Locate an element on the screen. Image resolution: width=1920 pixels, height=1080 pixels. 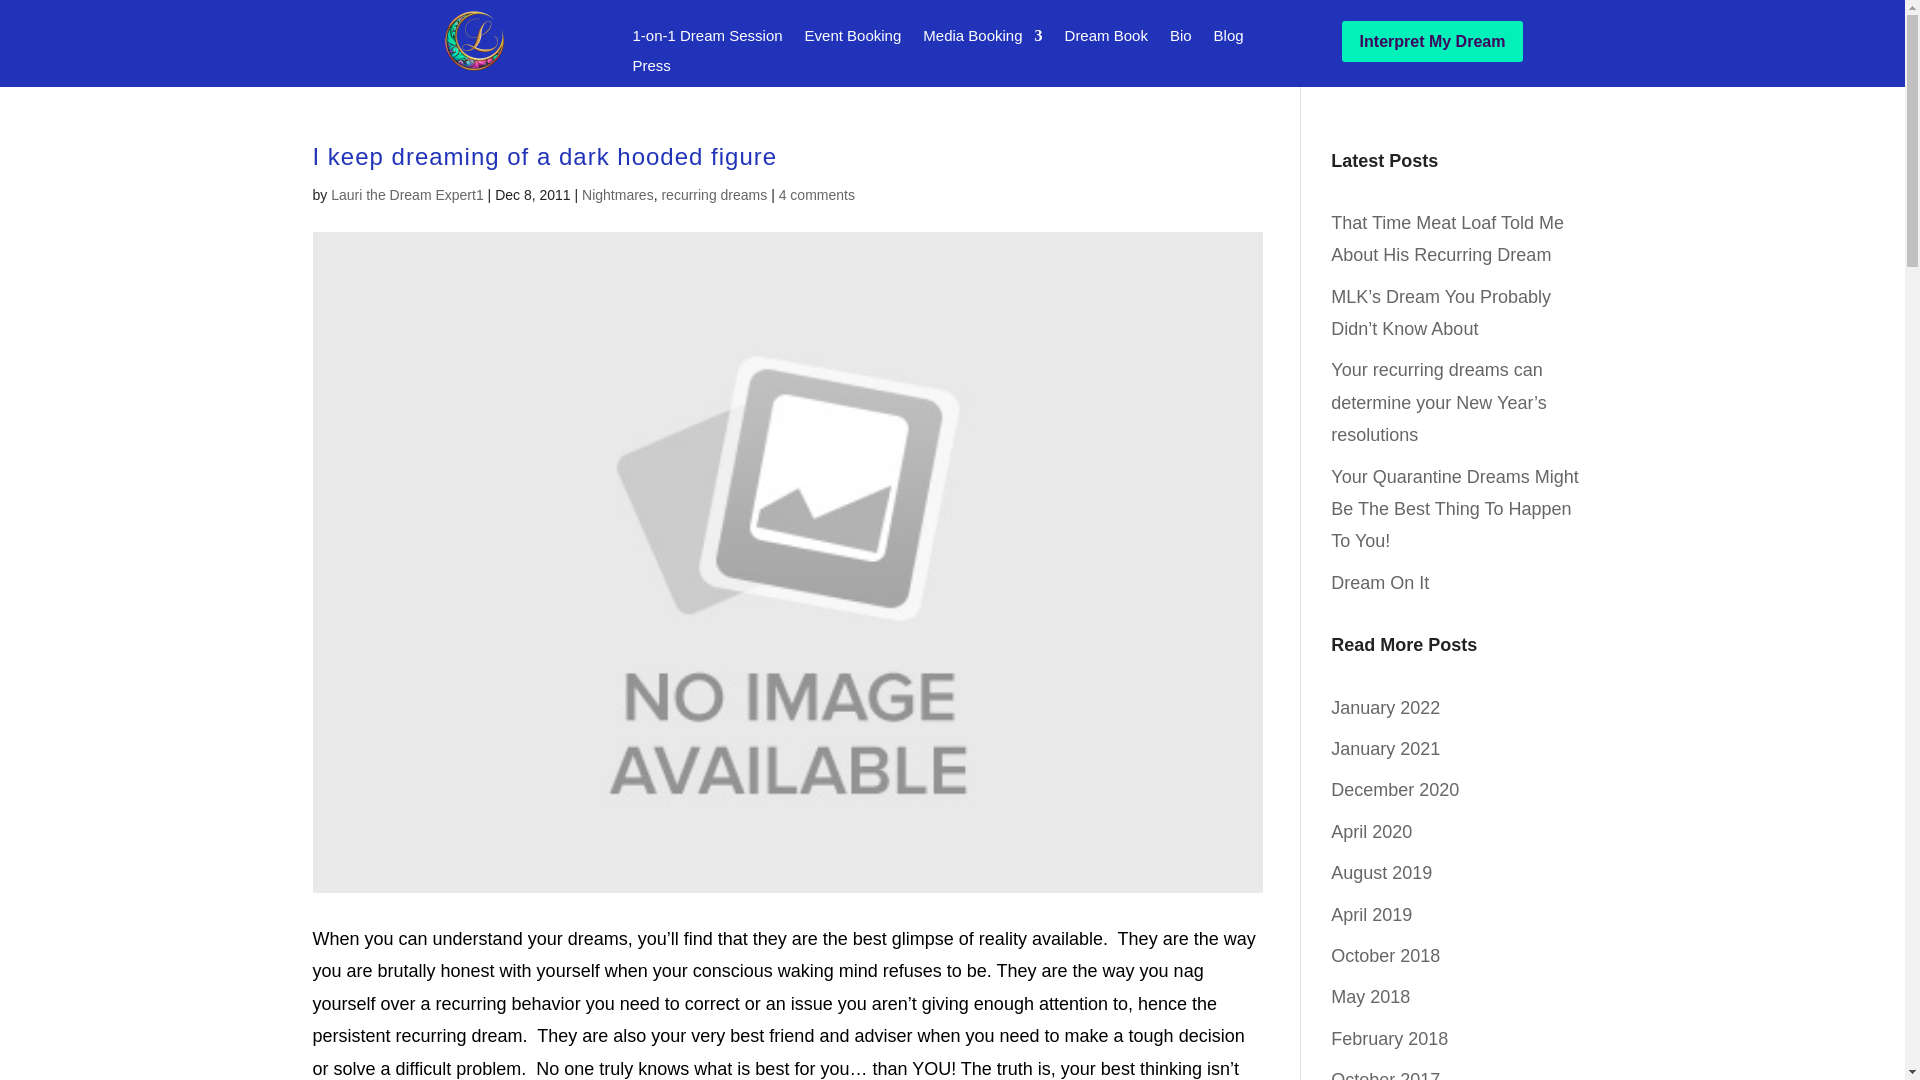
Event Booking is located at coordinates (853, 40).